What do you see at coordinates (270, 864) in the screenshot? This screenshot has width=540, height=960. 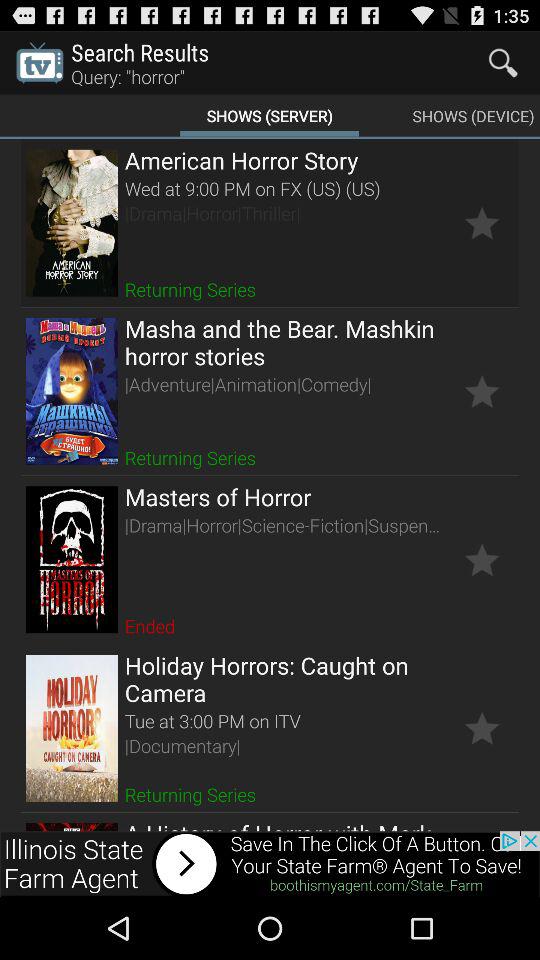 I see `advertisement link` at bounding box center [270, 864].